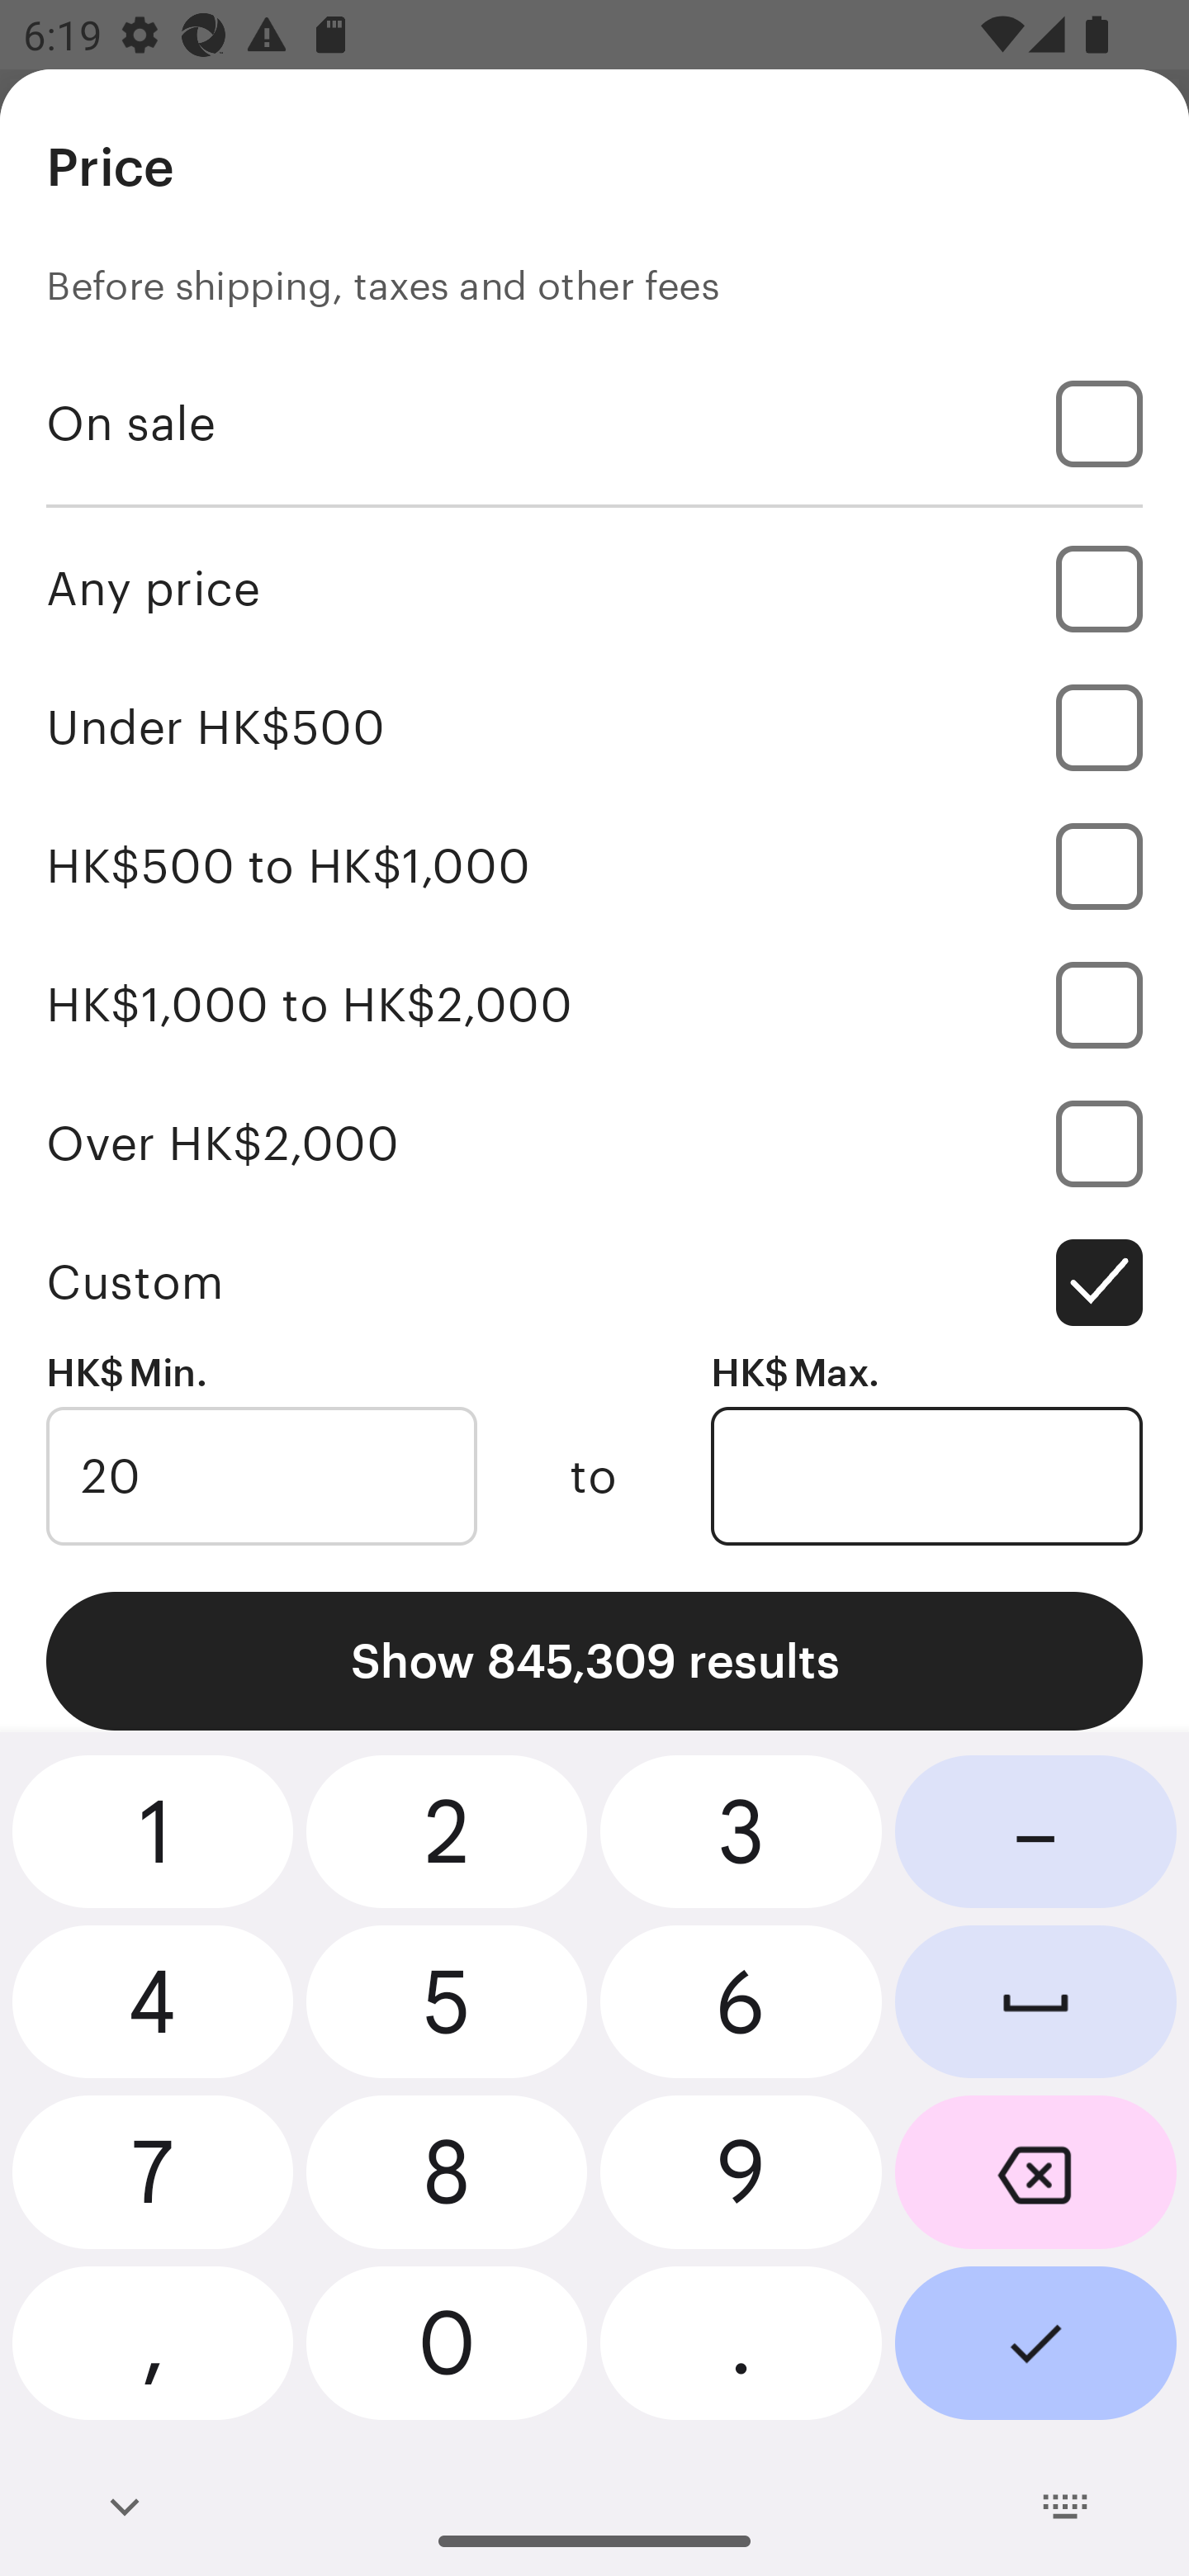  I want to click on Custom, so click(594, 1283).